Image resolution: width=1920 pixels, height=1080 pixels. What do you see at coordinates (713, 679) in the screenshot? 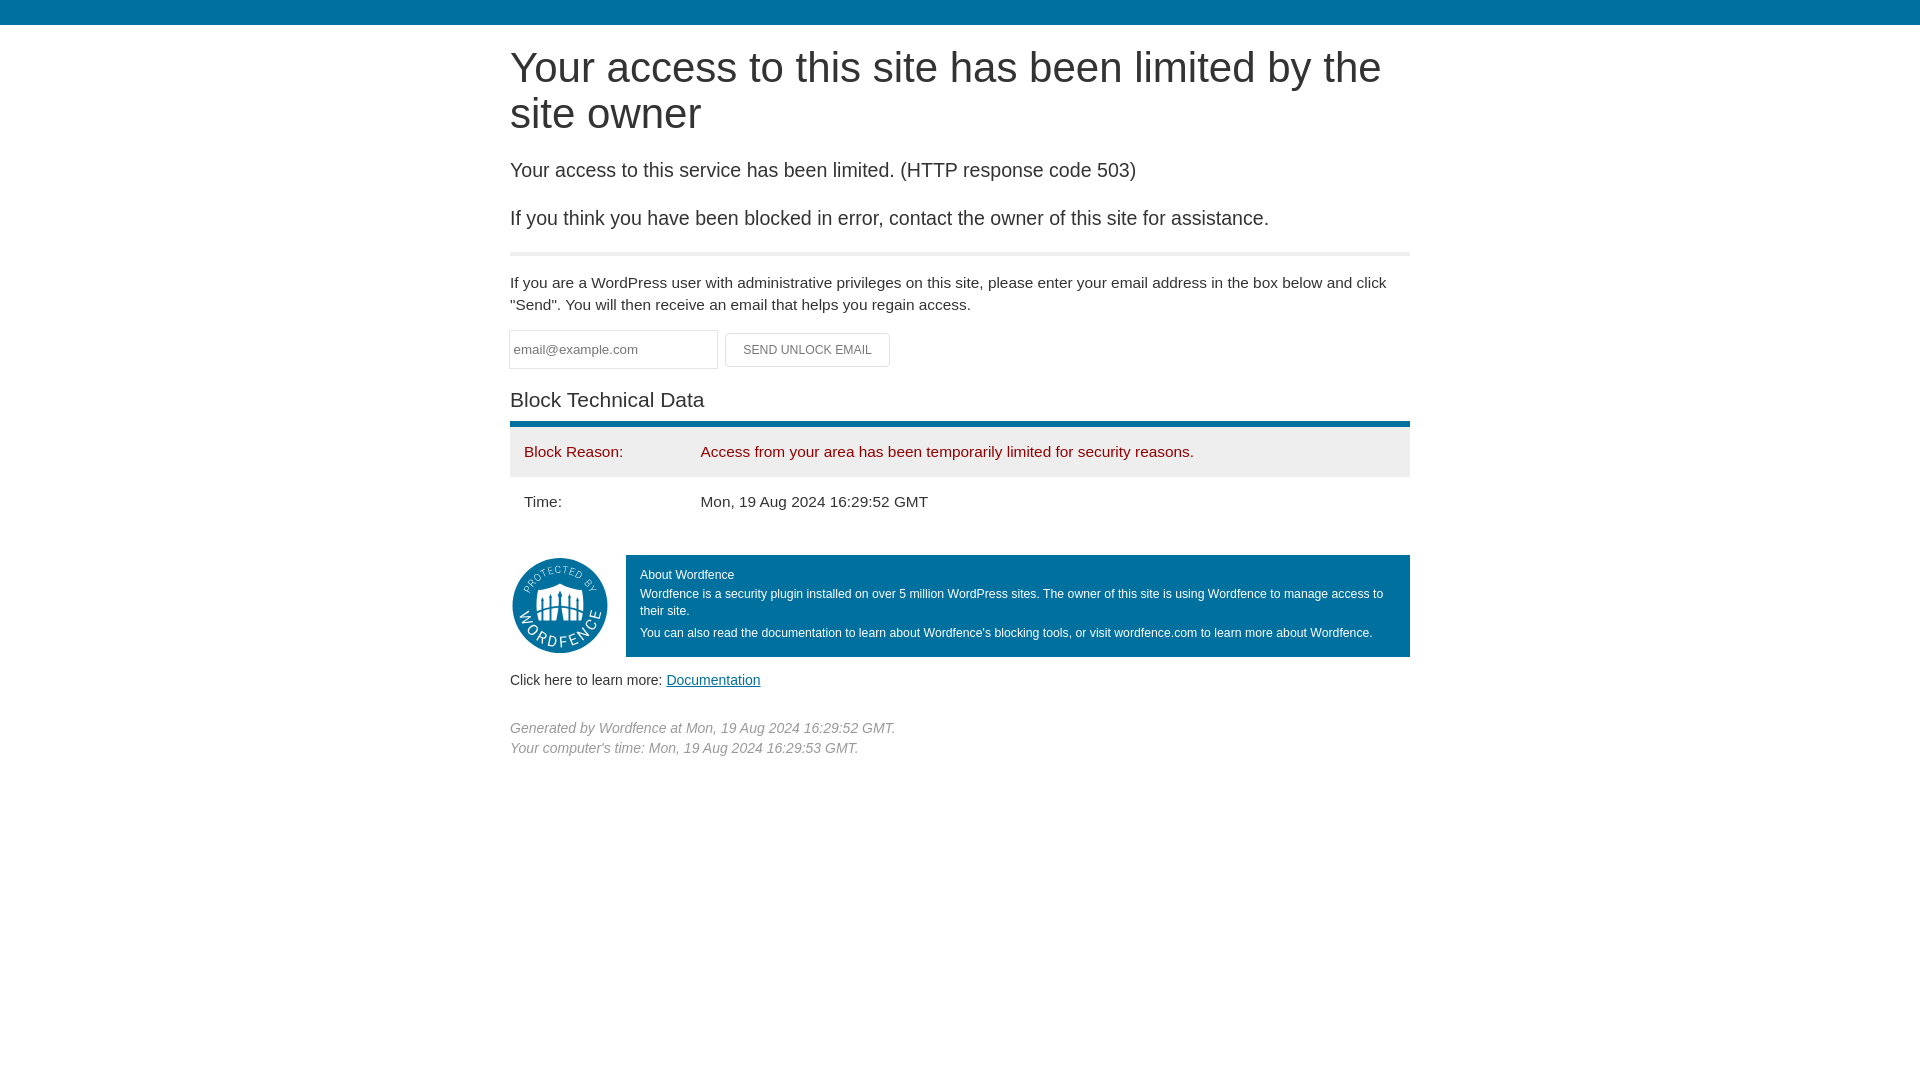
I see `Documentation` at bounding box center [713, 679].